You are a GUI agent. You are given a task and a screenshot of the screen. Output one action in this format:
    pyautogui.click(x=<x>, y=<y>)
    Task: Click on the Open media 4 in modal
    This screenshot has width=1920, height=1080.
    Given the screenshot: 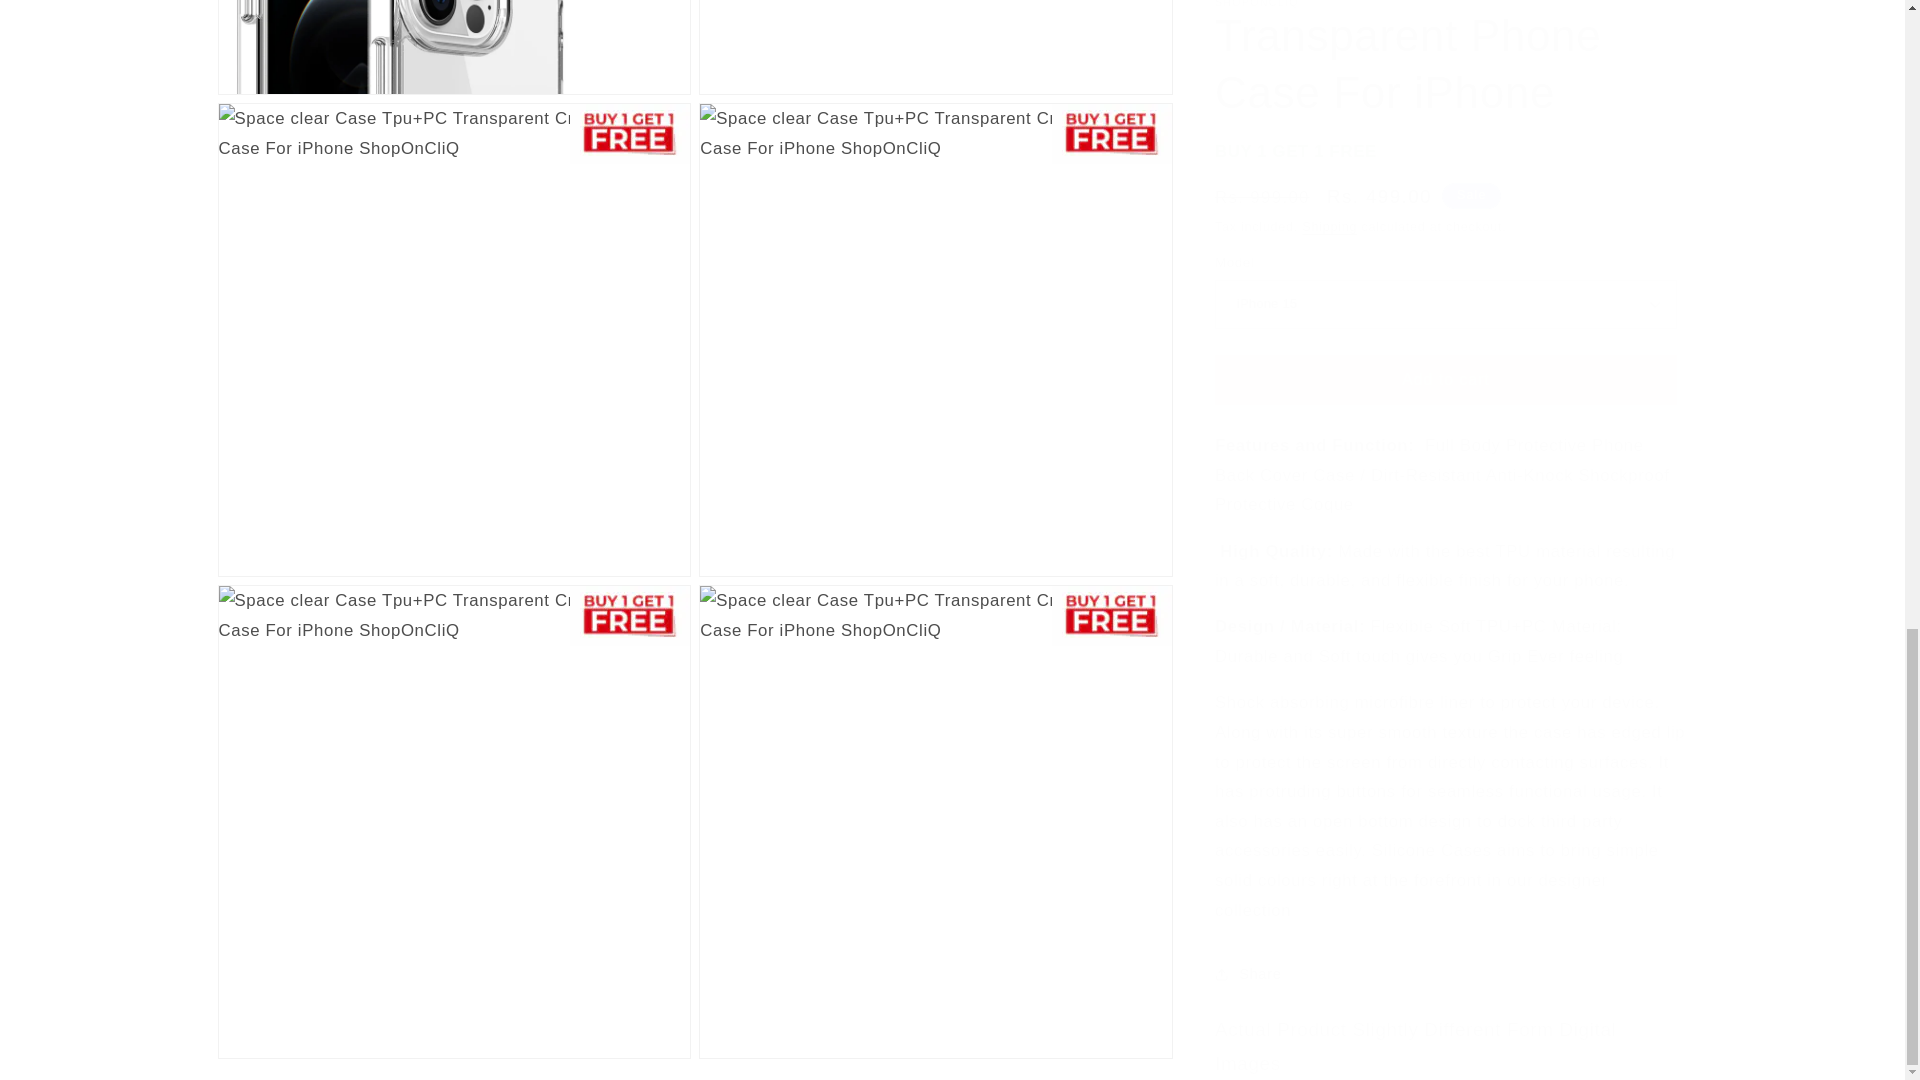 What is the action you would take?
    pyautogui.click(x=454, y=319)
    